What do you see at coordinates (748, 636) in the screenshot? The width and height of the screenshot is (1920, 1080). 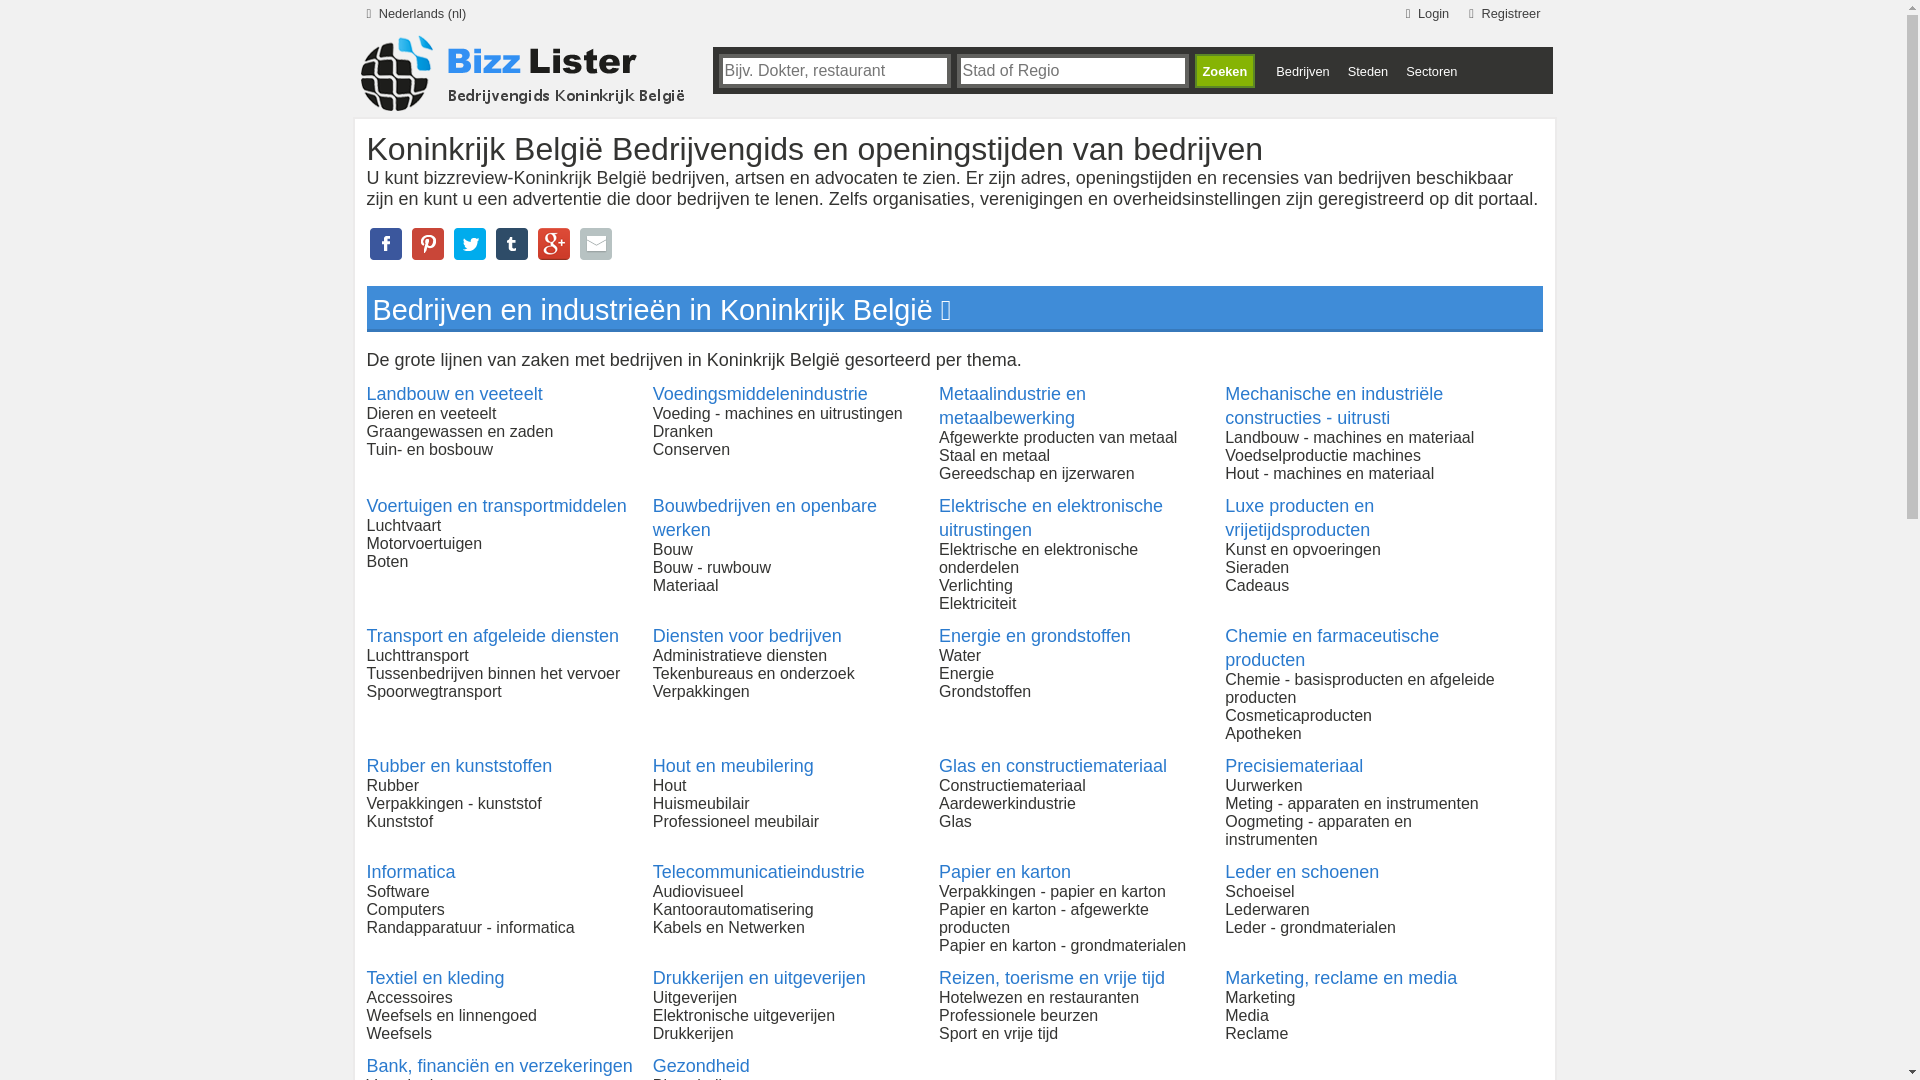 I see `Diensten voor bedrijven` at bounding box center [748, 636].